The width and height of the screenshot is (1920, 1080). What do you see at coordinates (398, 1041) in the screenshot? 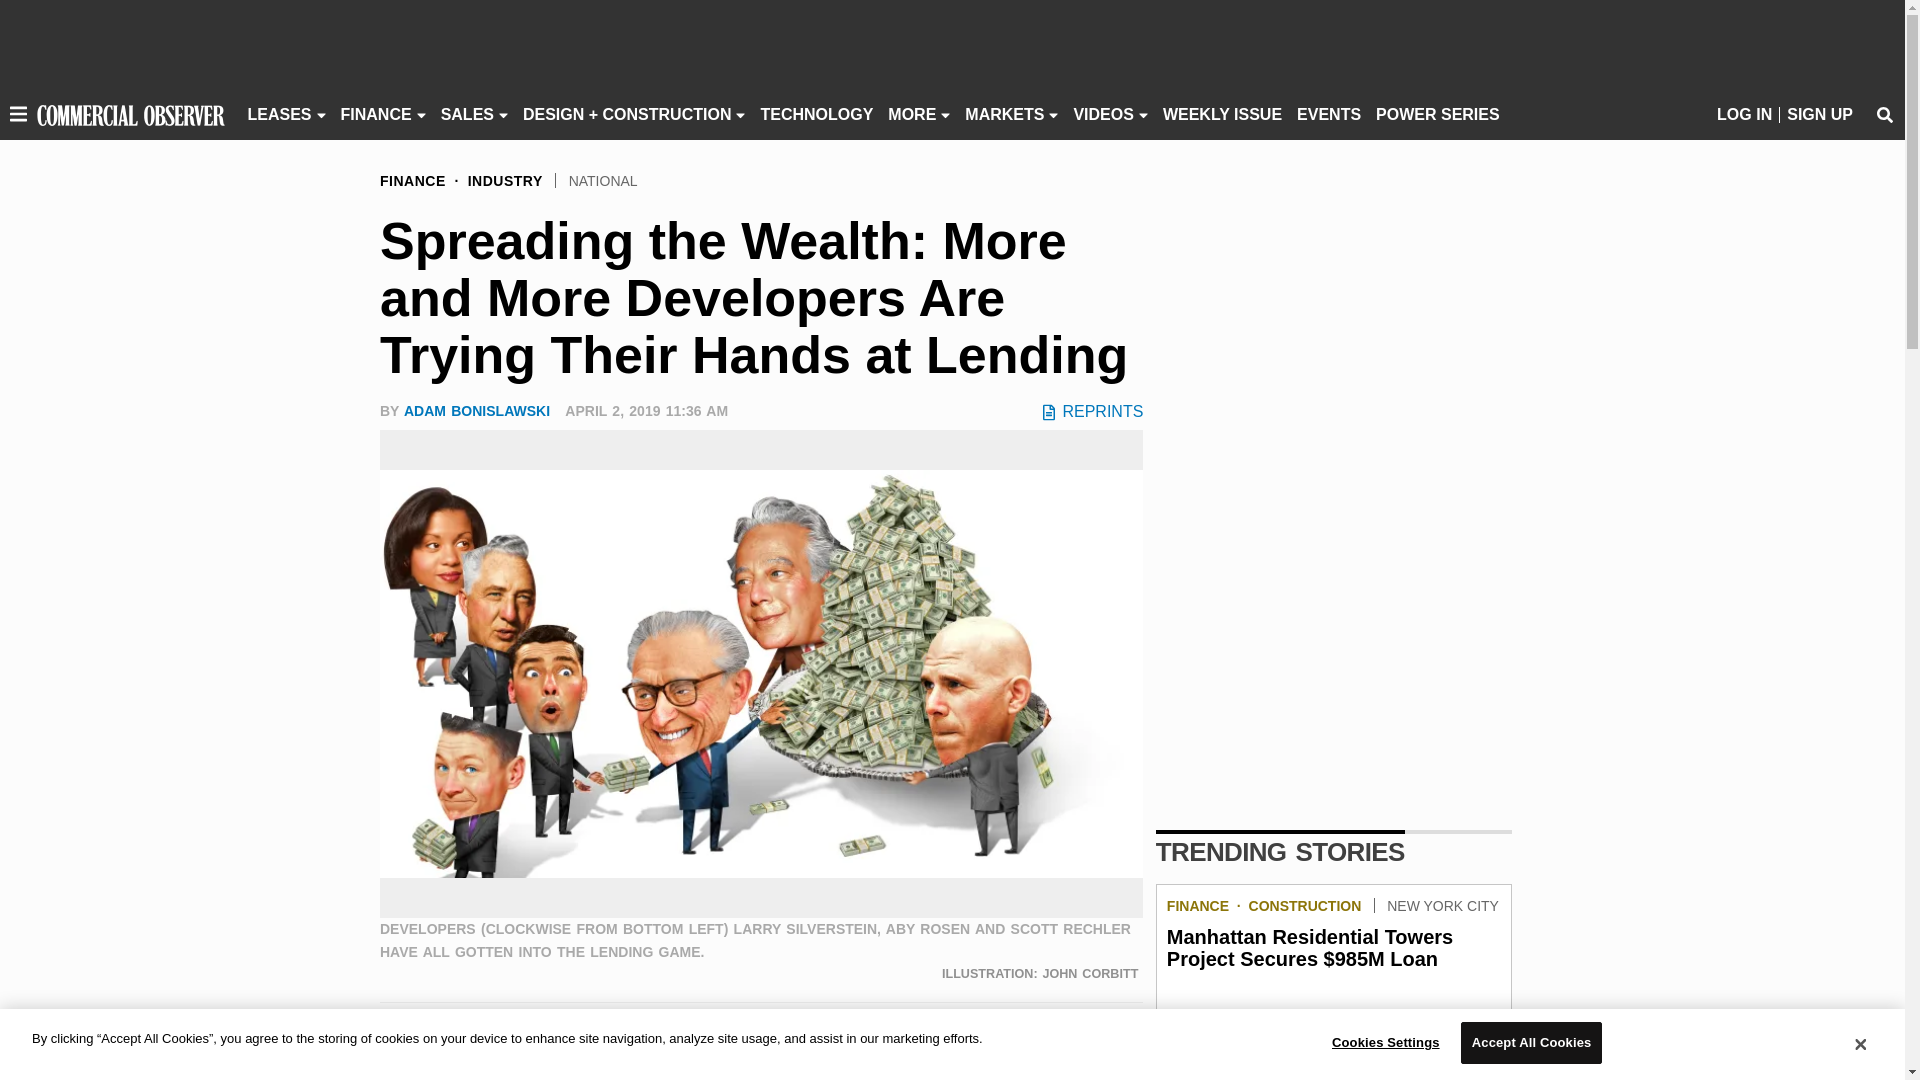
I see `Share on Facebook` at bounding box center [398, 1041].